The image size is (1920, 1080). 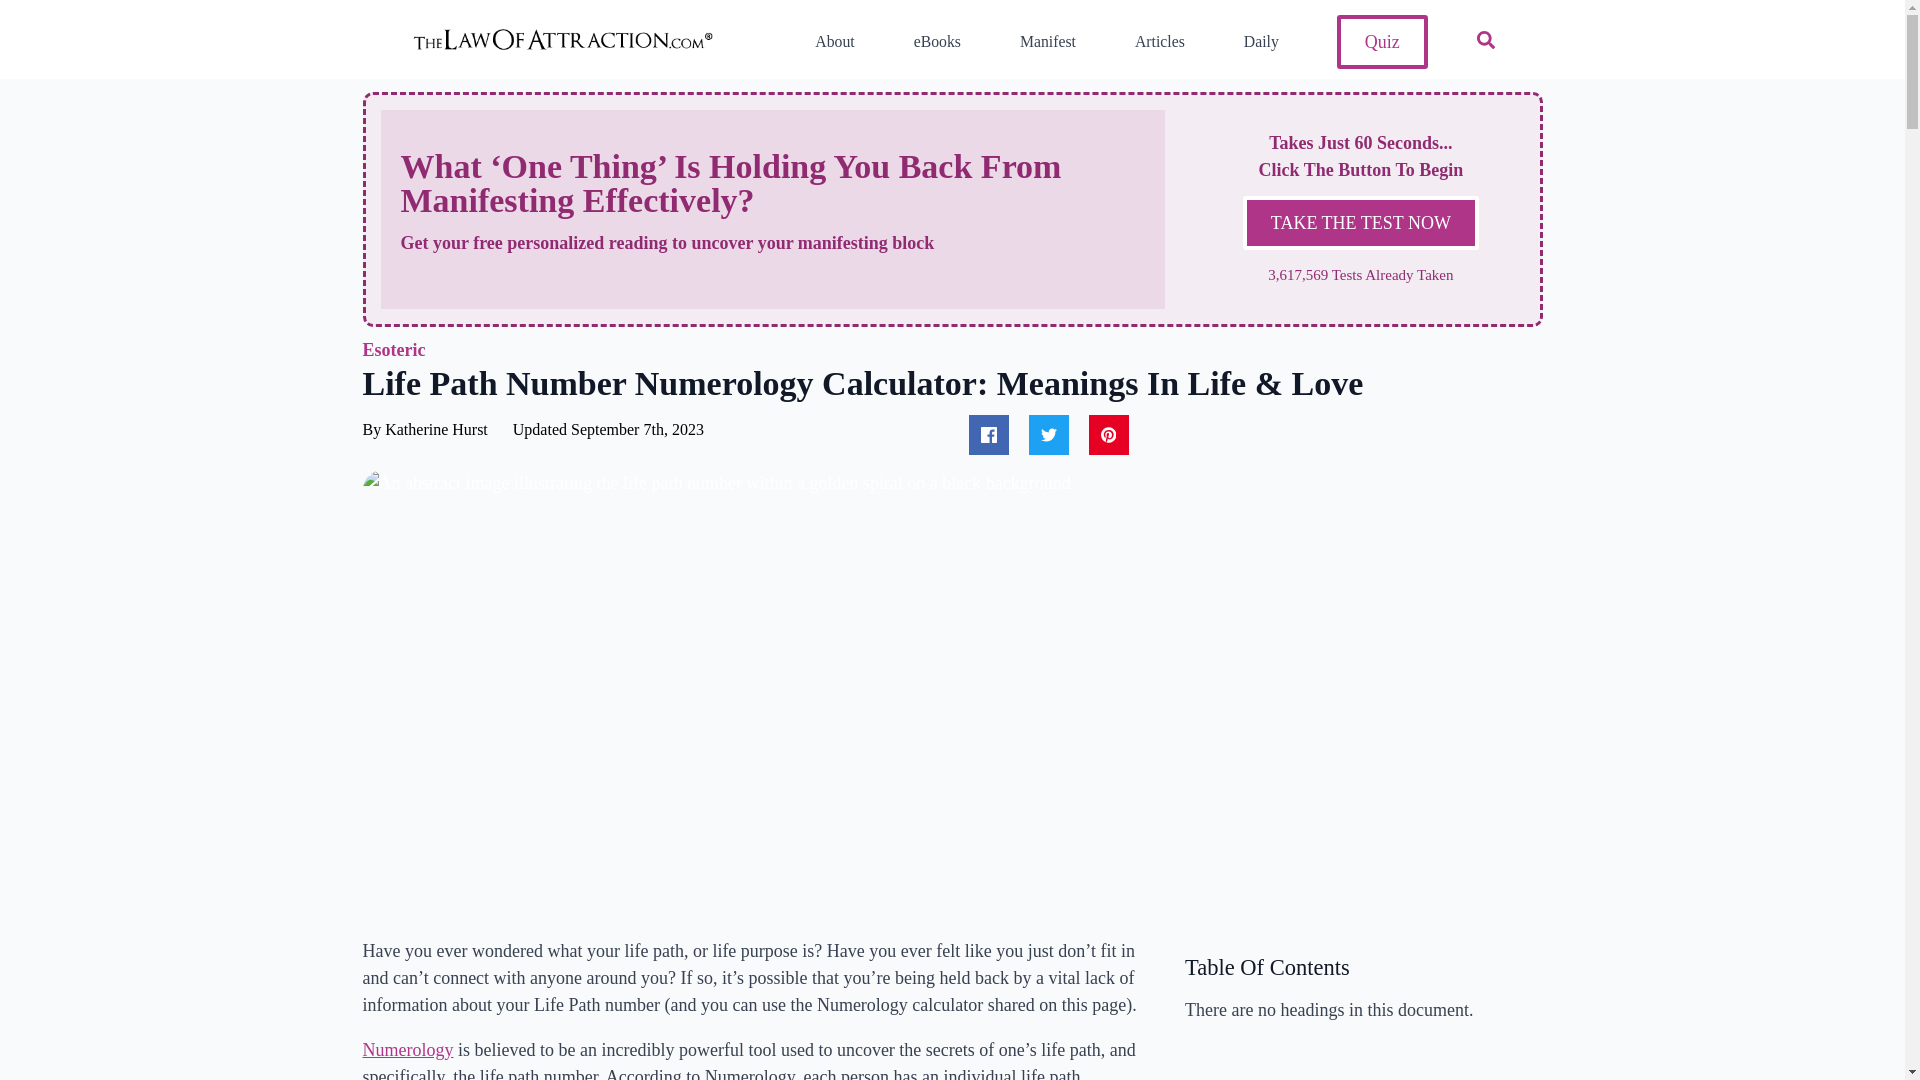 I want to click on About, so click(x=826, y=42).